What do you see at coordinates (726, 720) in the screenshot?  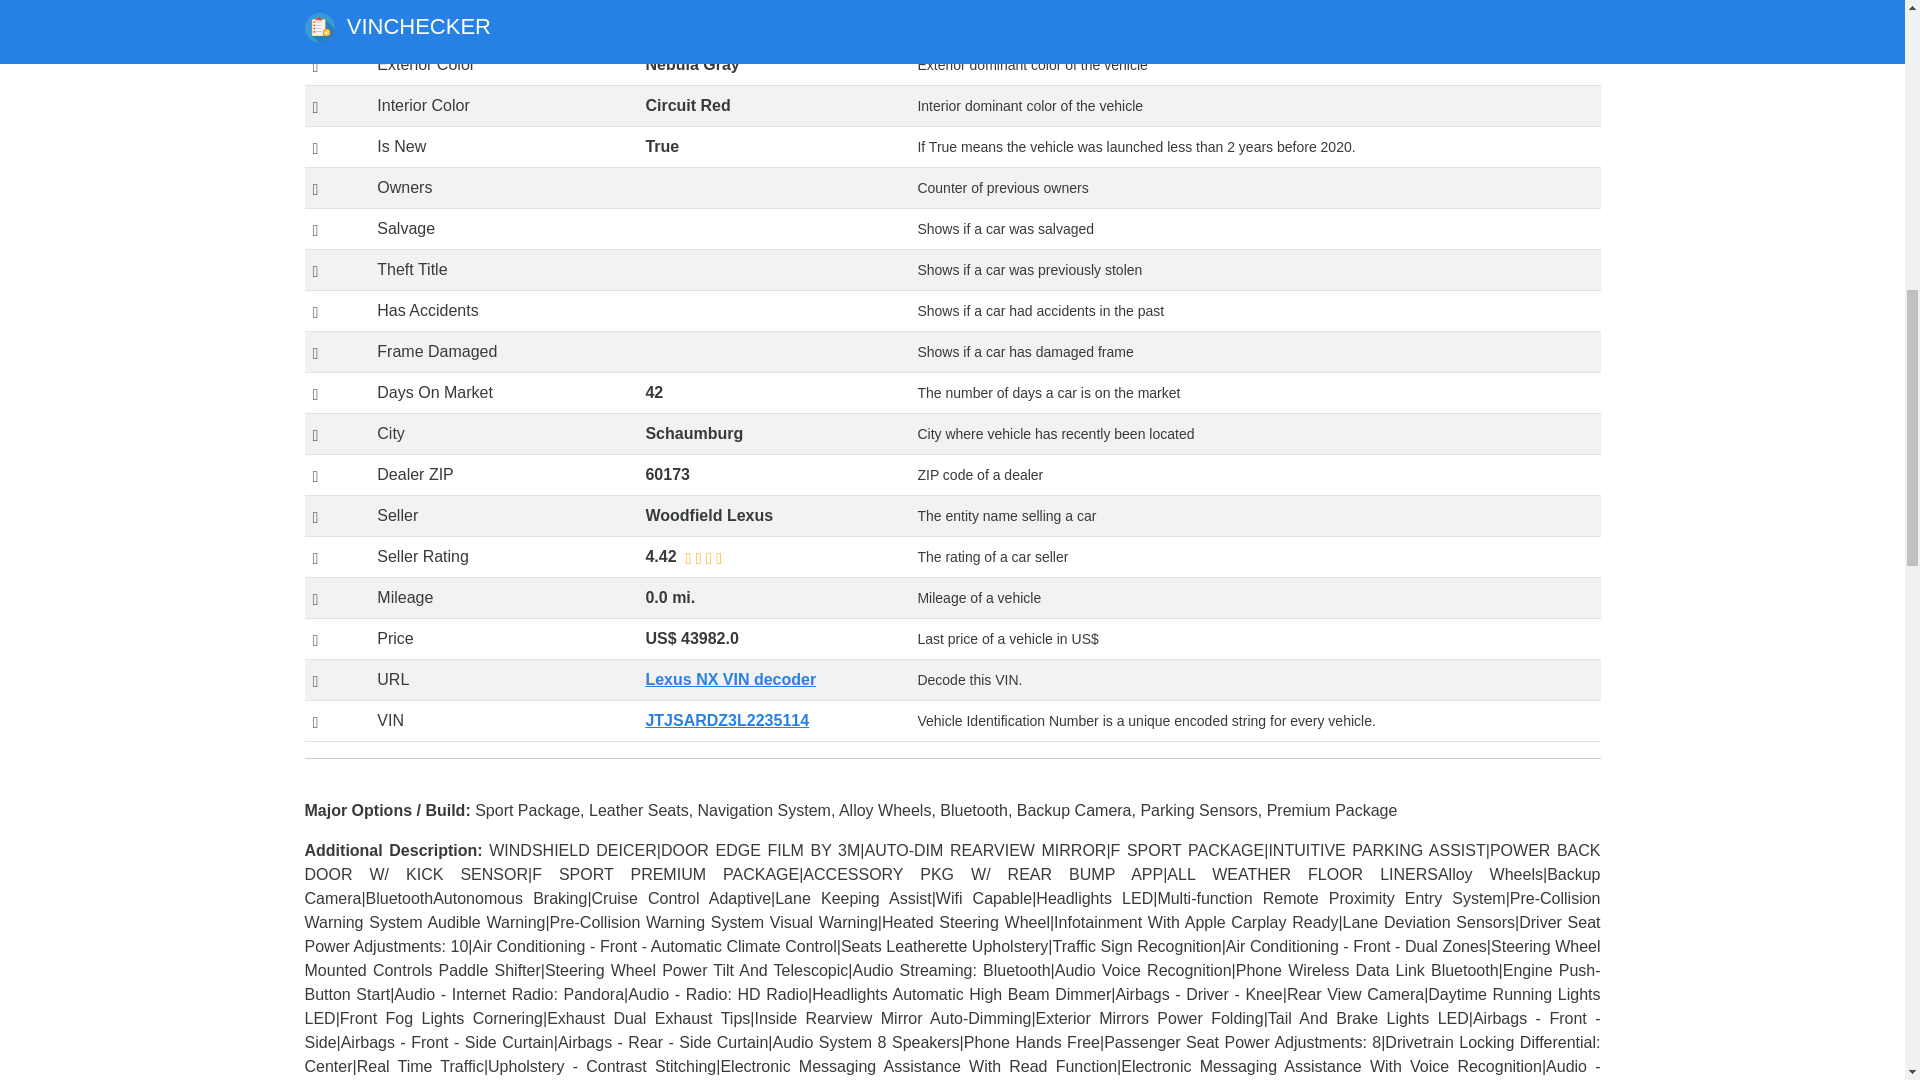 I see `Get Report for JTJSARDZ3L2235114` at bounding box center [726, 720].